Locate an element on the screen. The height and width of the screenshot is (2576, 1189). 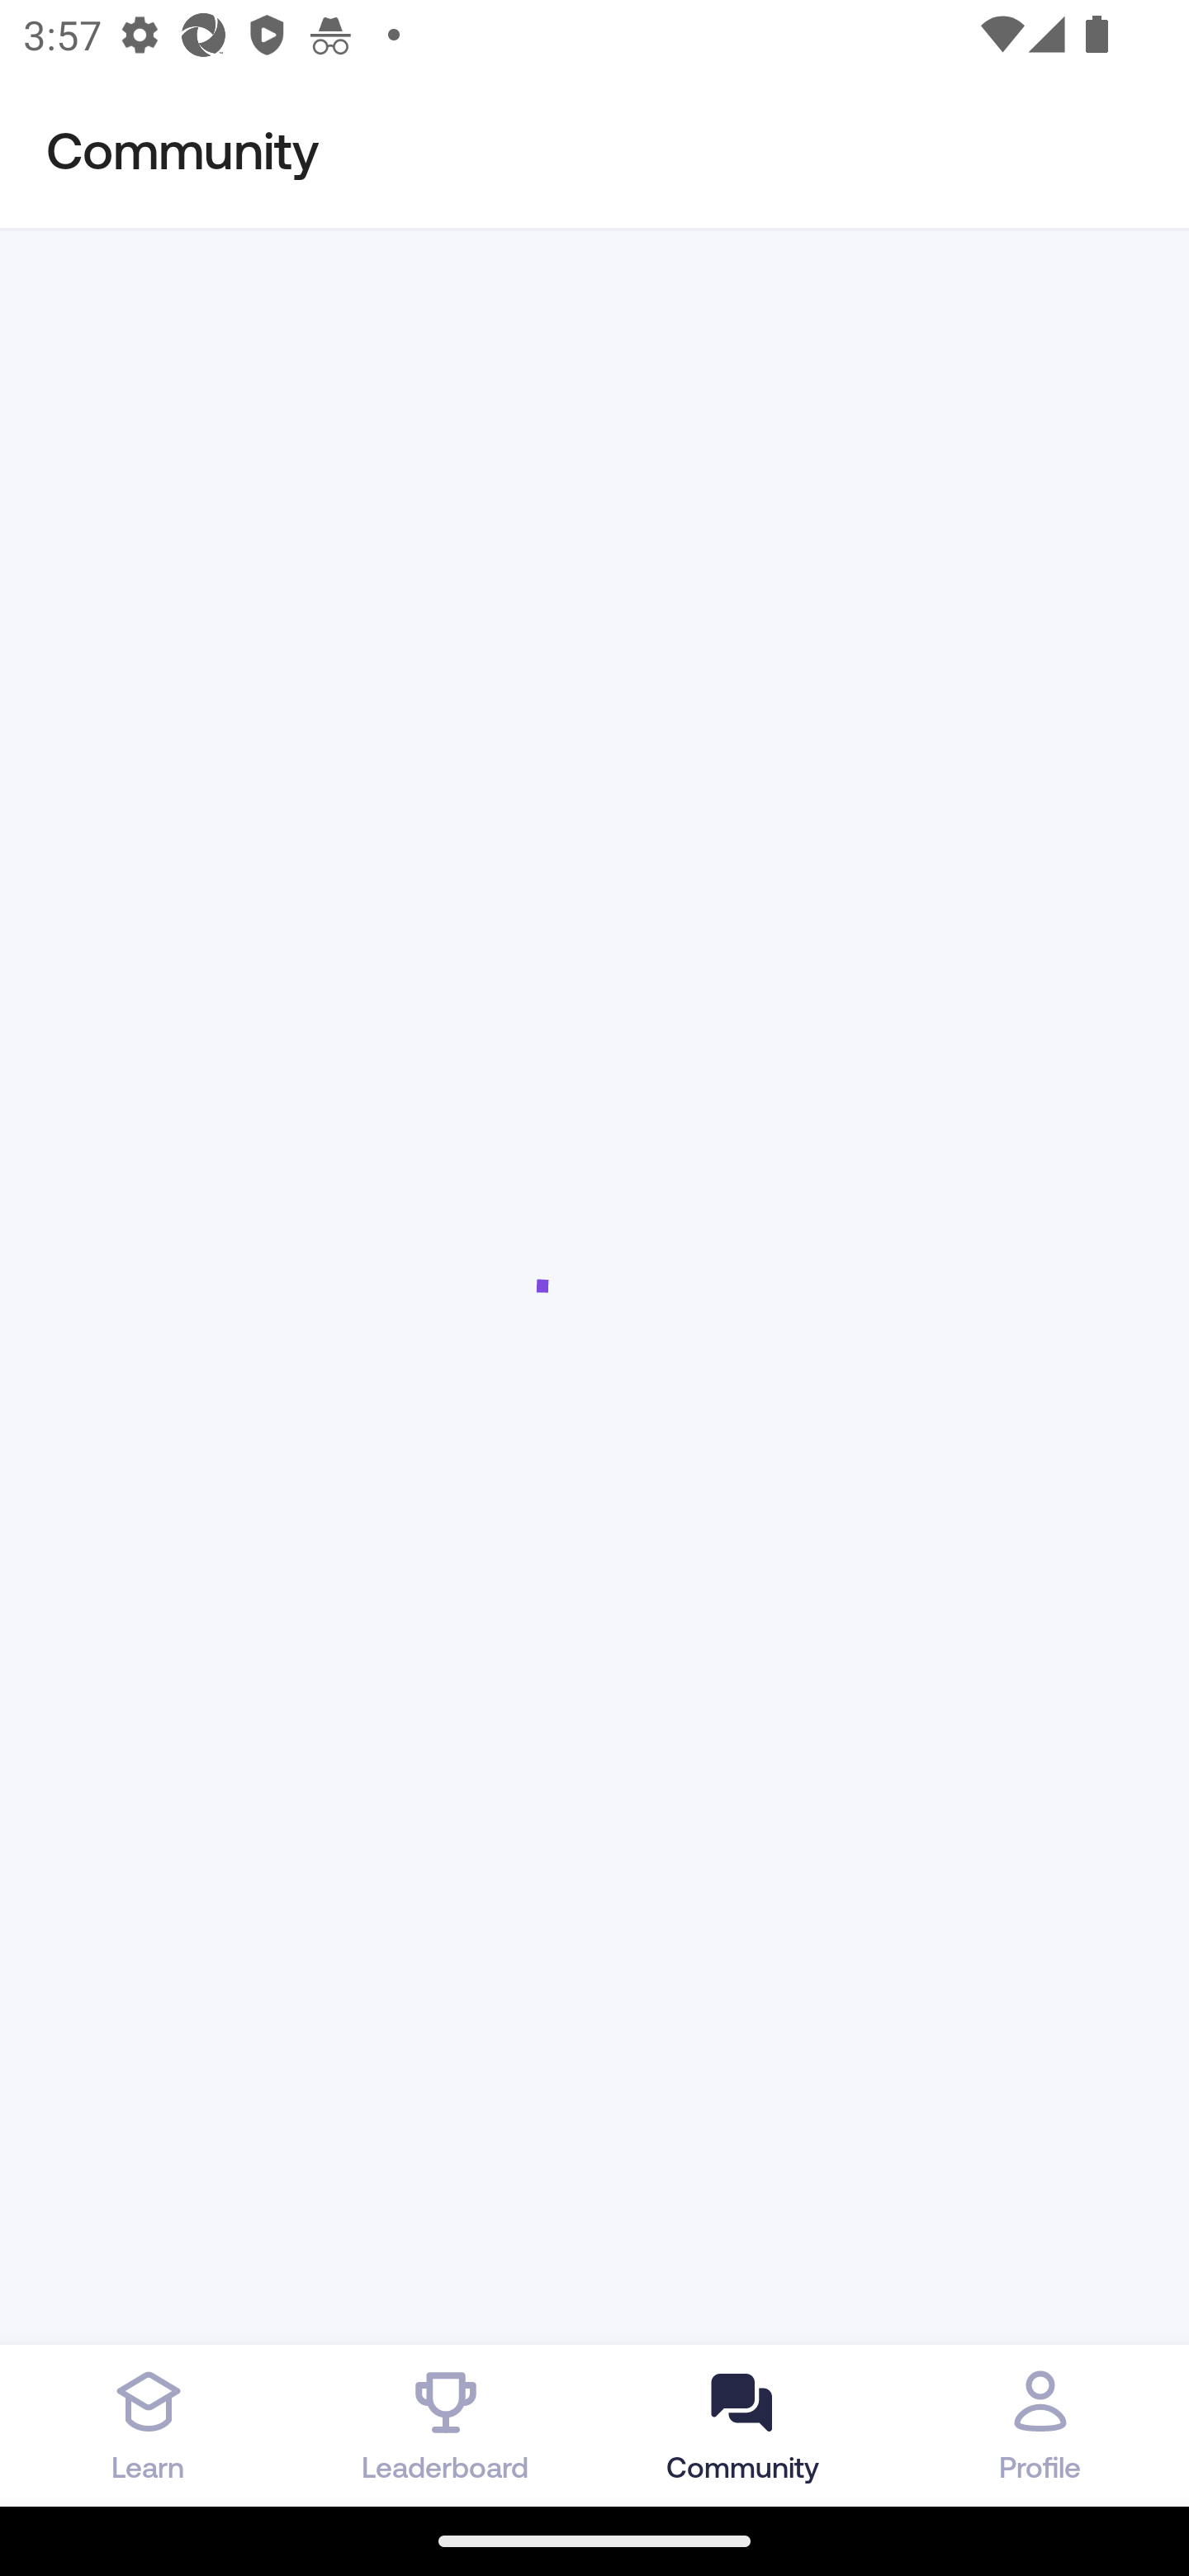
Profile is located at coordinates (1040, 2425).